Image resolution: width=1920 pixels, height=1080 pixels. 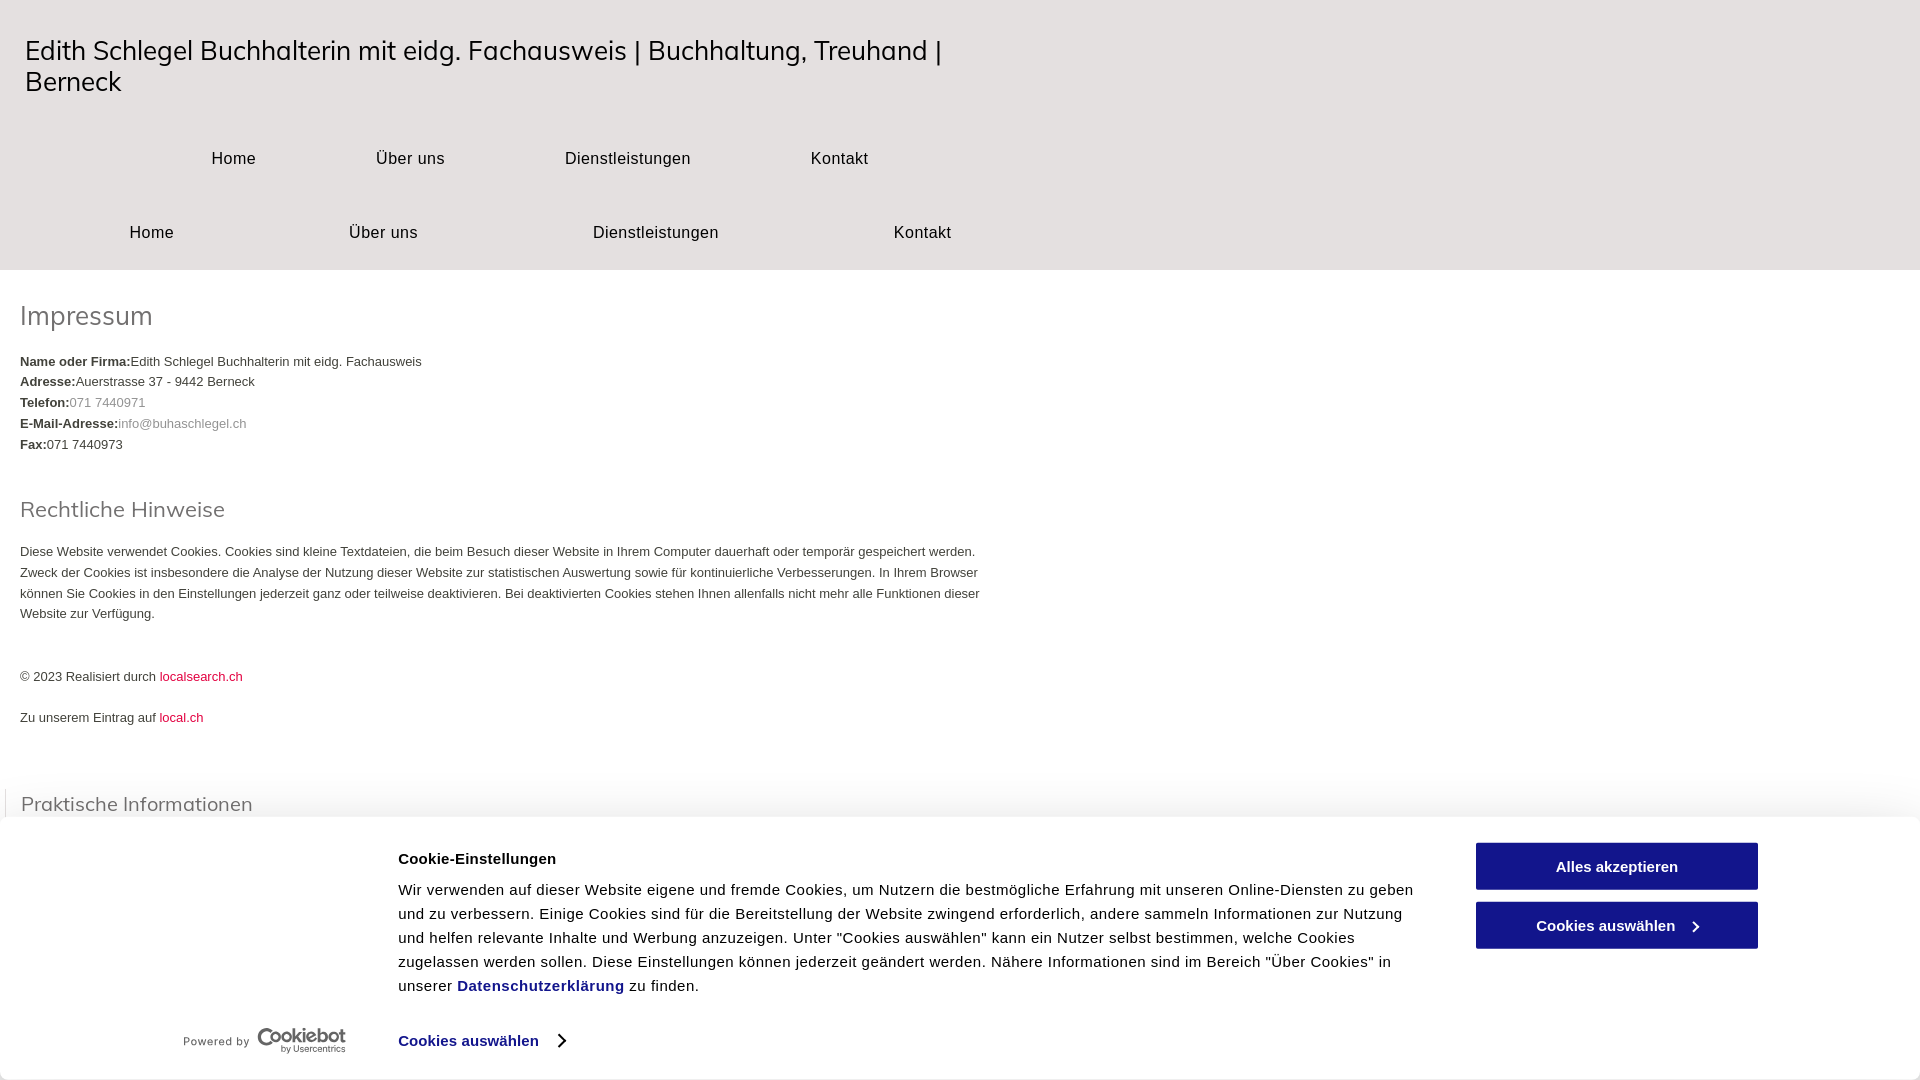 I want to click on Auerstrasse 37, so click(x=84, y=868).